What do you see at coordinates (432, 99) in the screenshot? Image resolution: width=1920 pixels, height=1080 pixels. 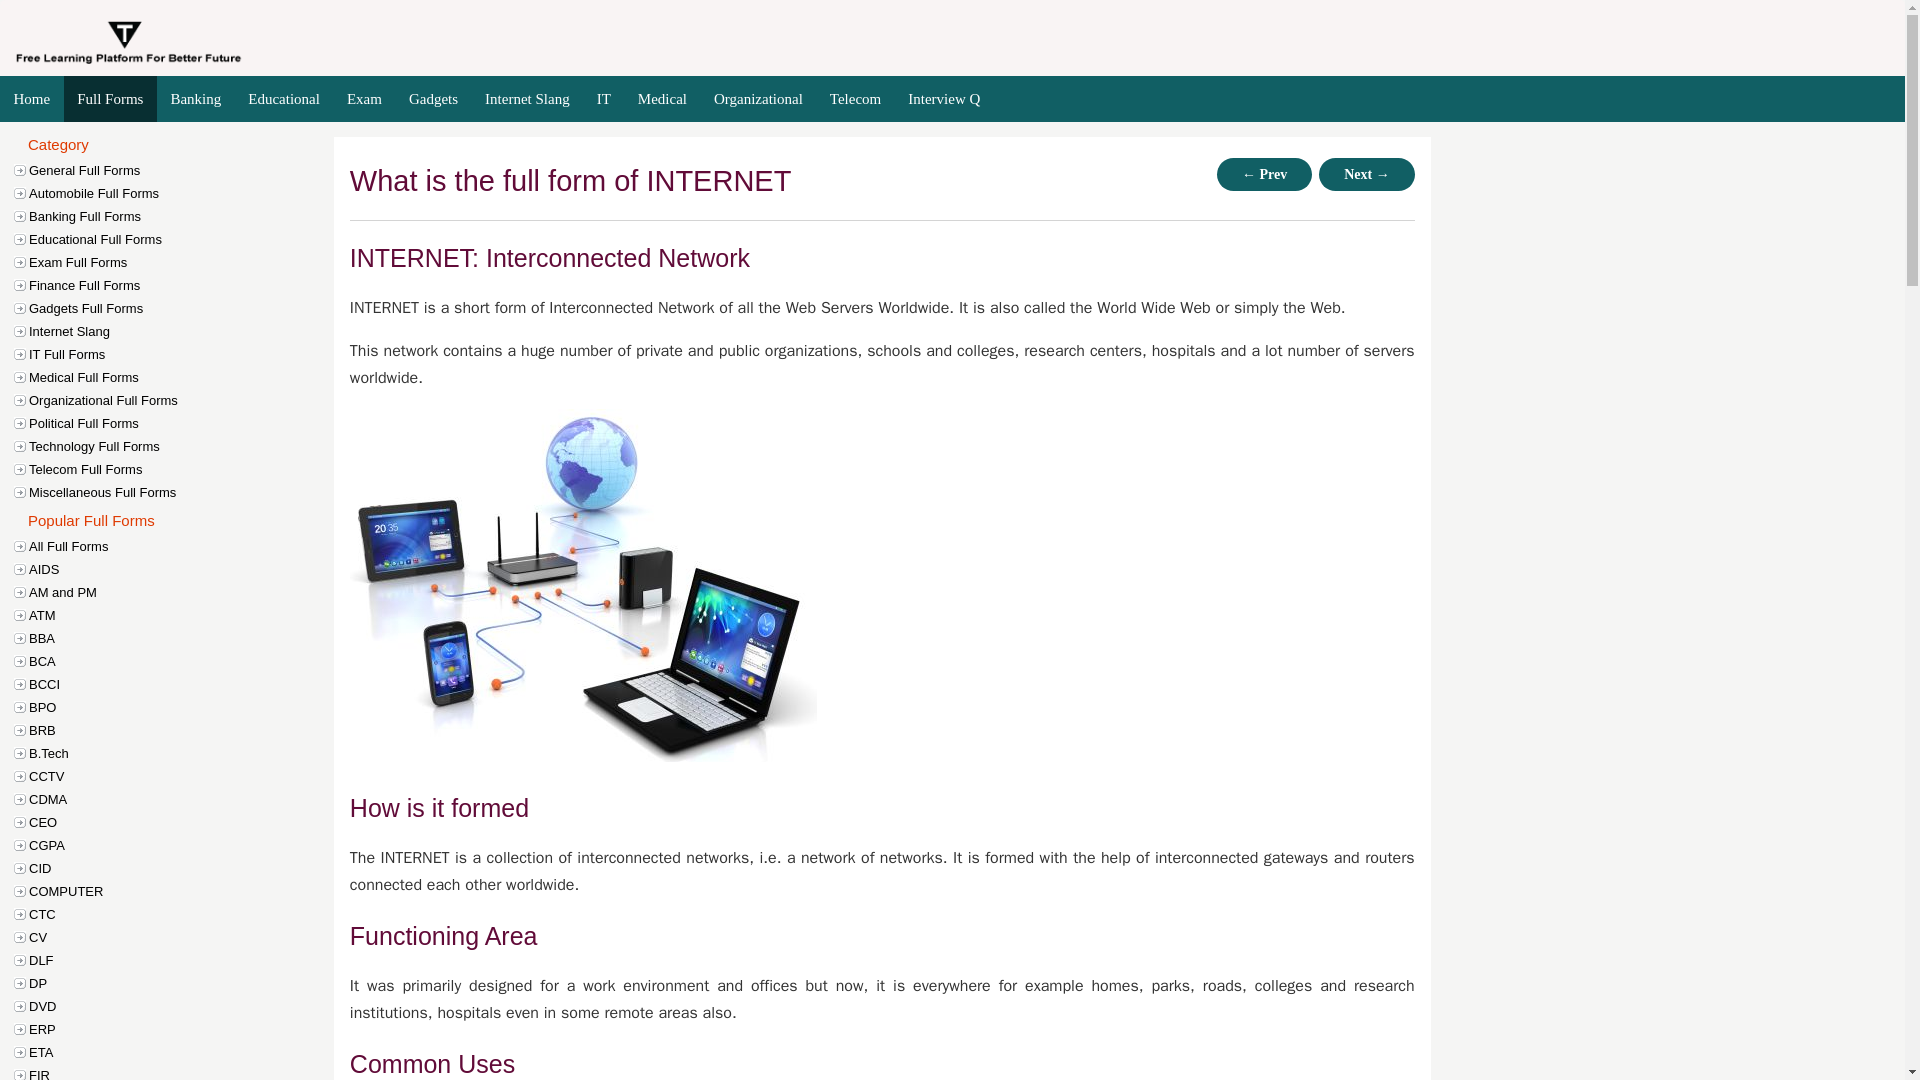 I see `Gadgets` at bounding box center [432, 99].